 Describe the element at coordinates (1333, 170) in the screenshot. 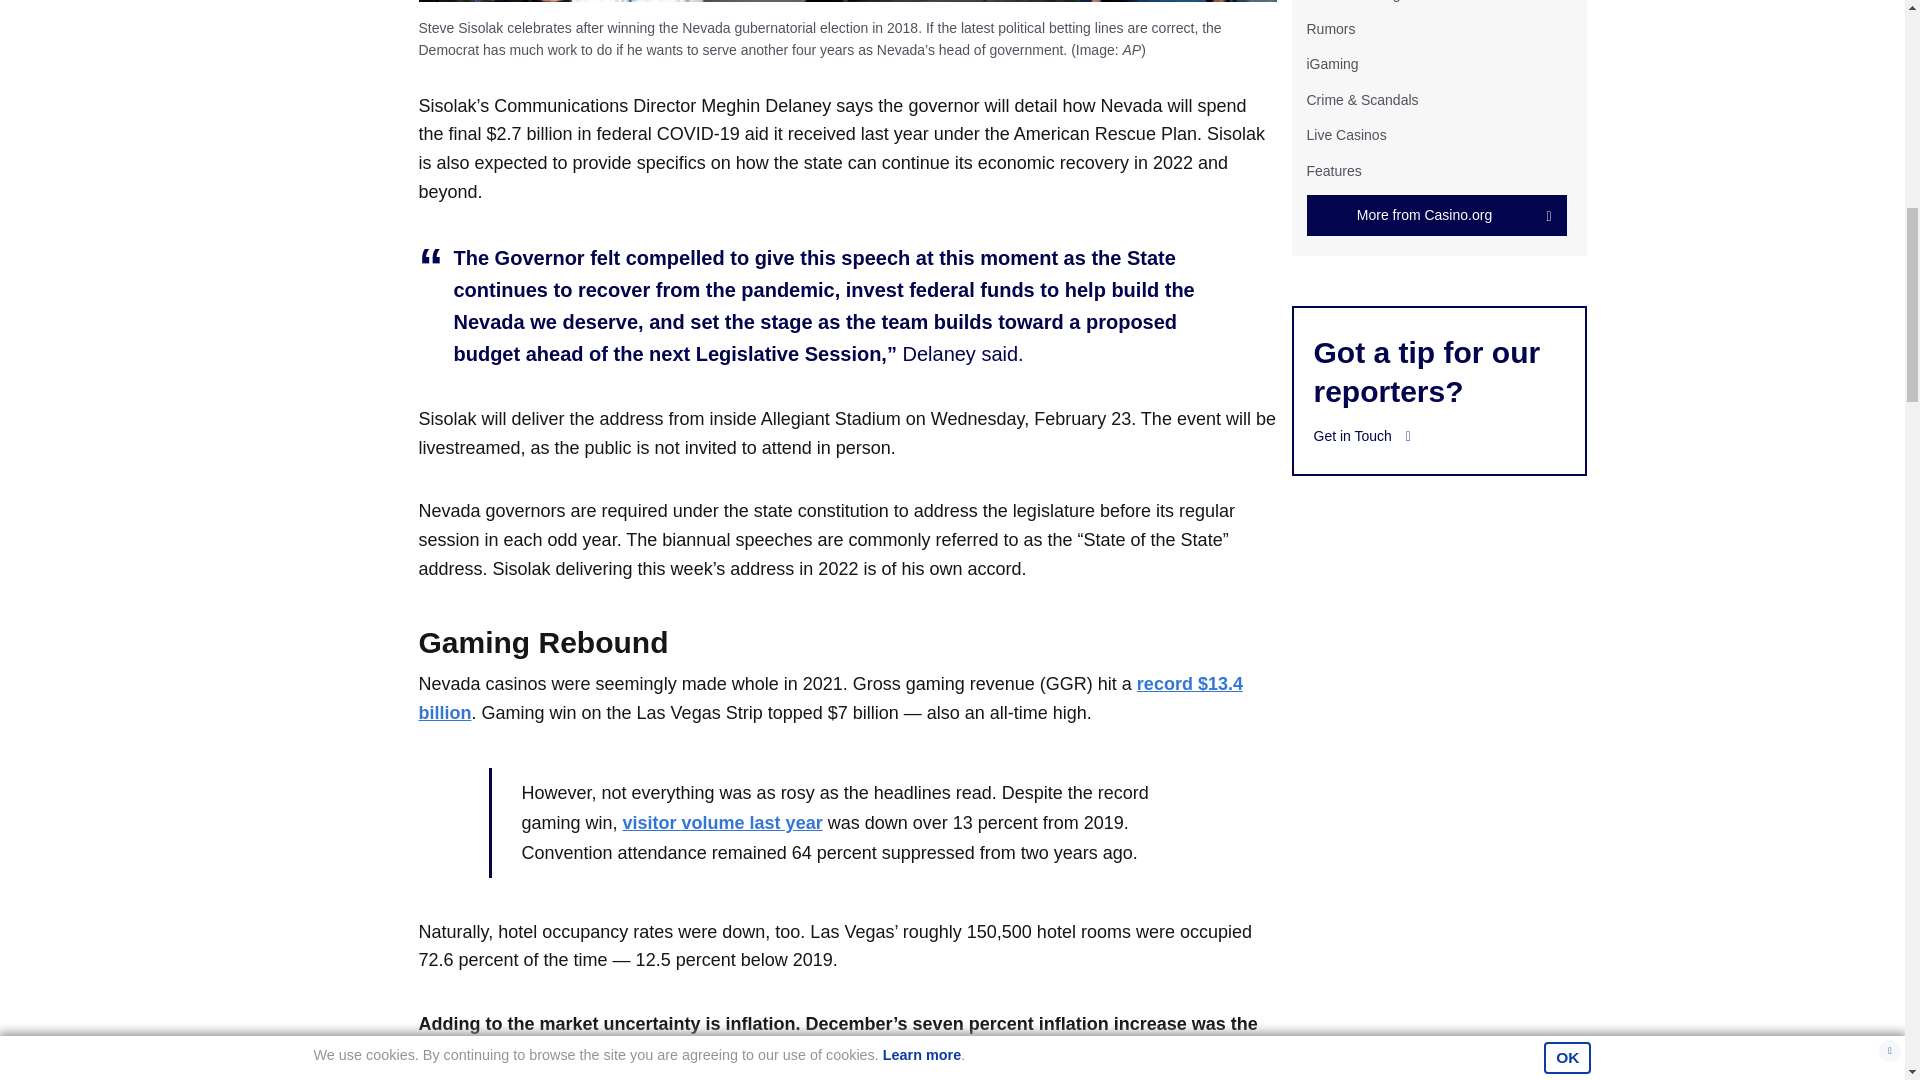

I see `Features` at that location.